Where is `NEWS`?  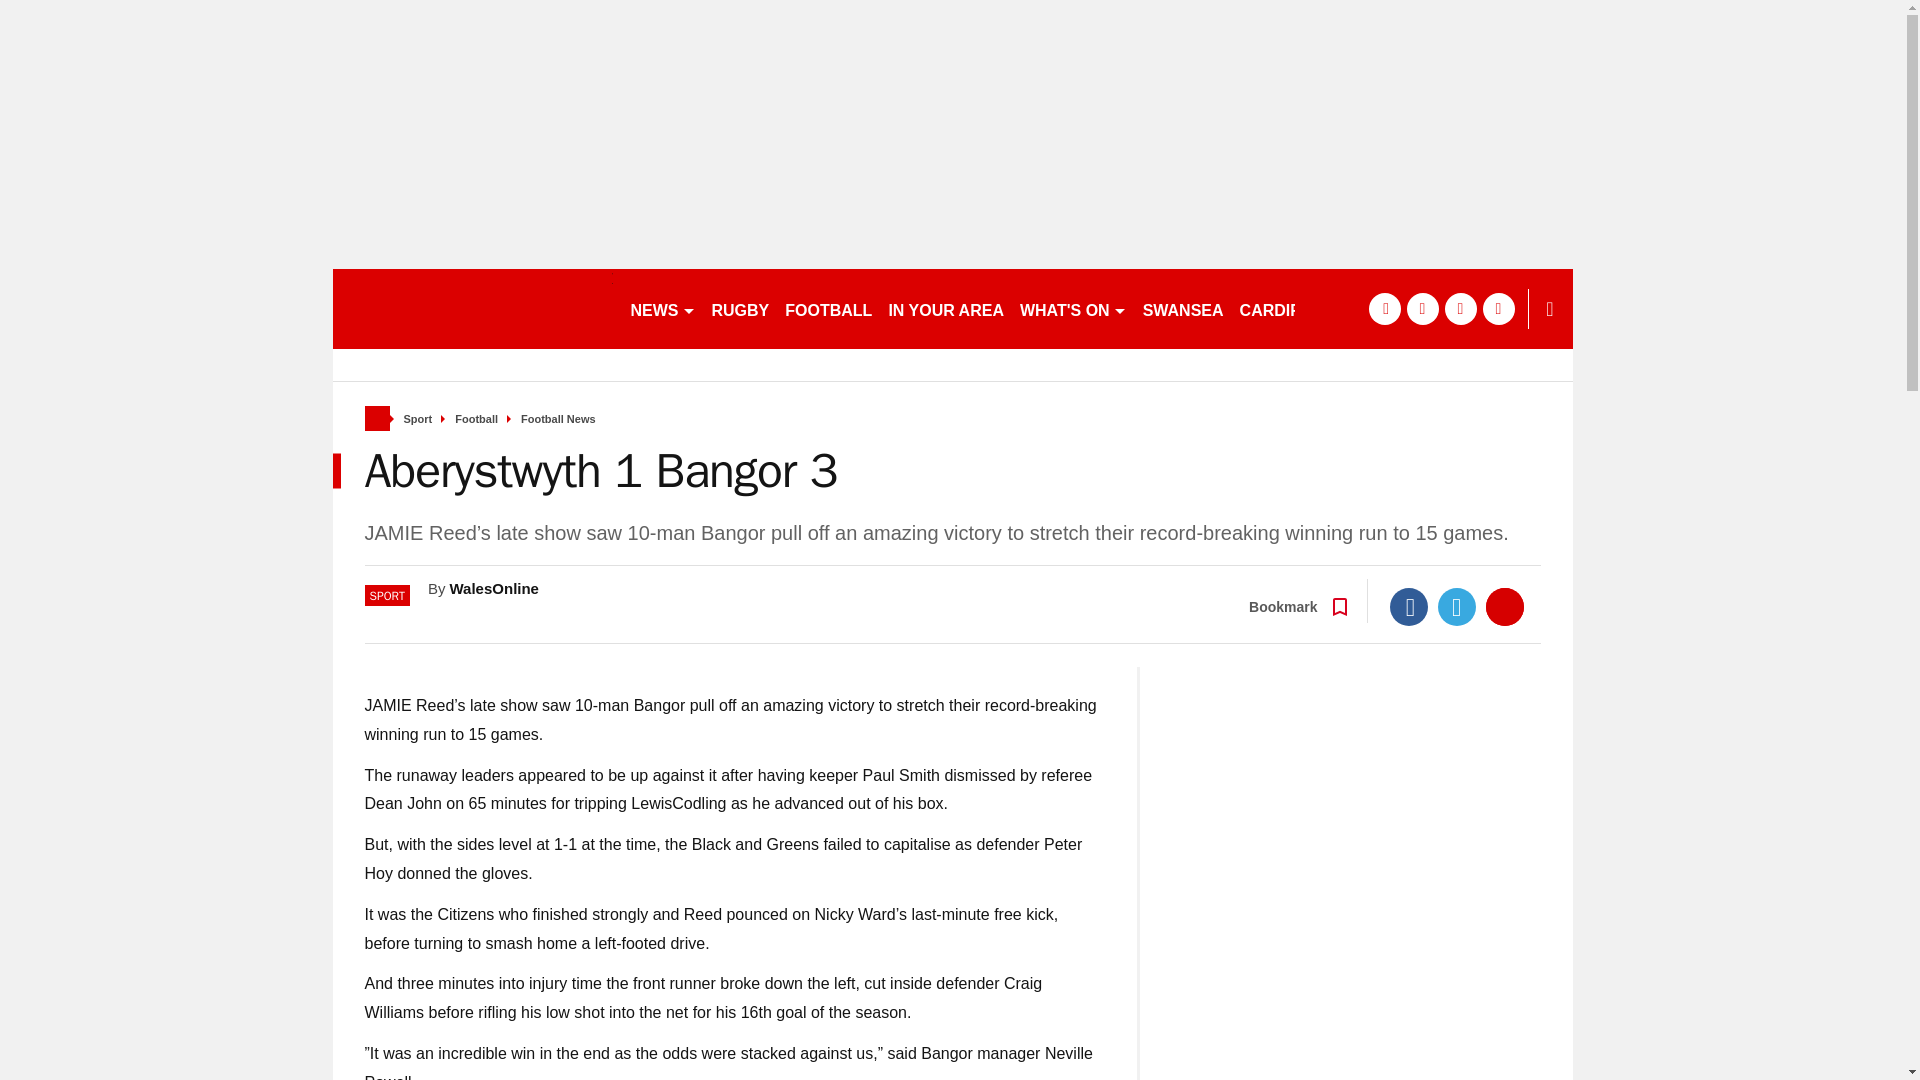 NEWS is located at coordinates (662, 308).